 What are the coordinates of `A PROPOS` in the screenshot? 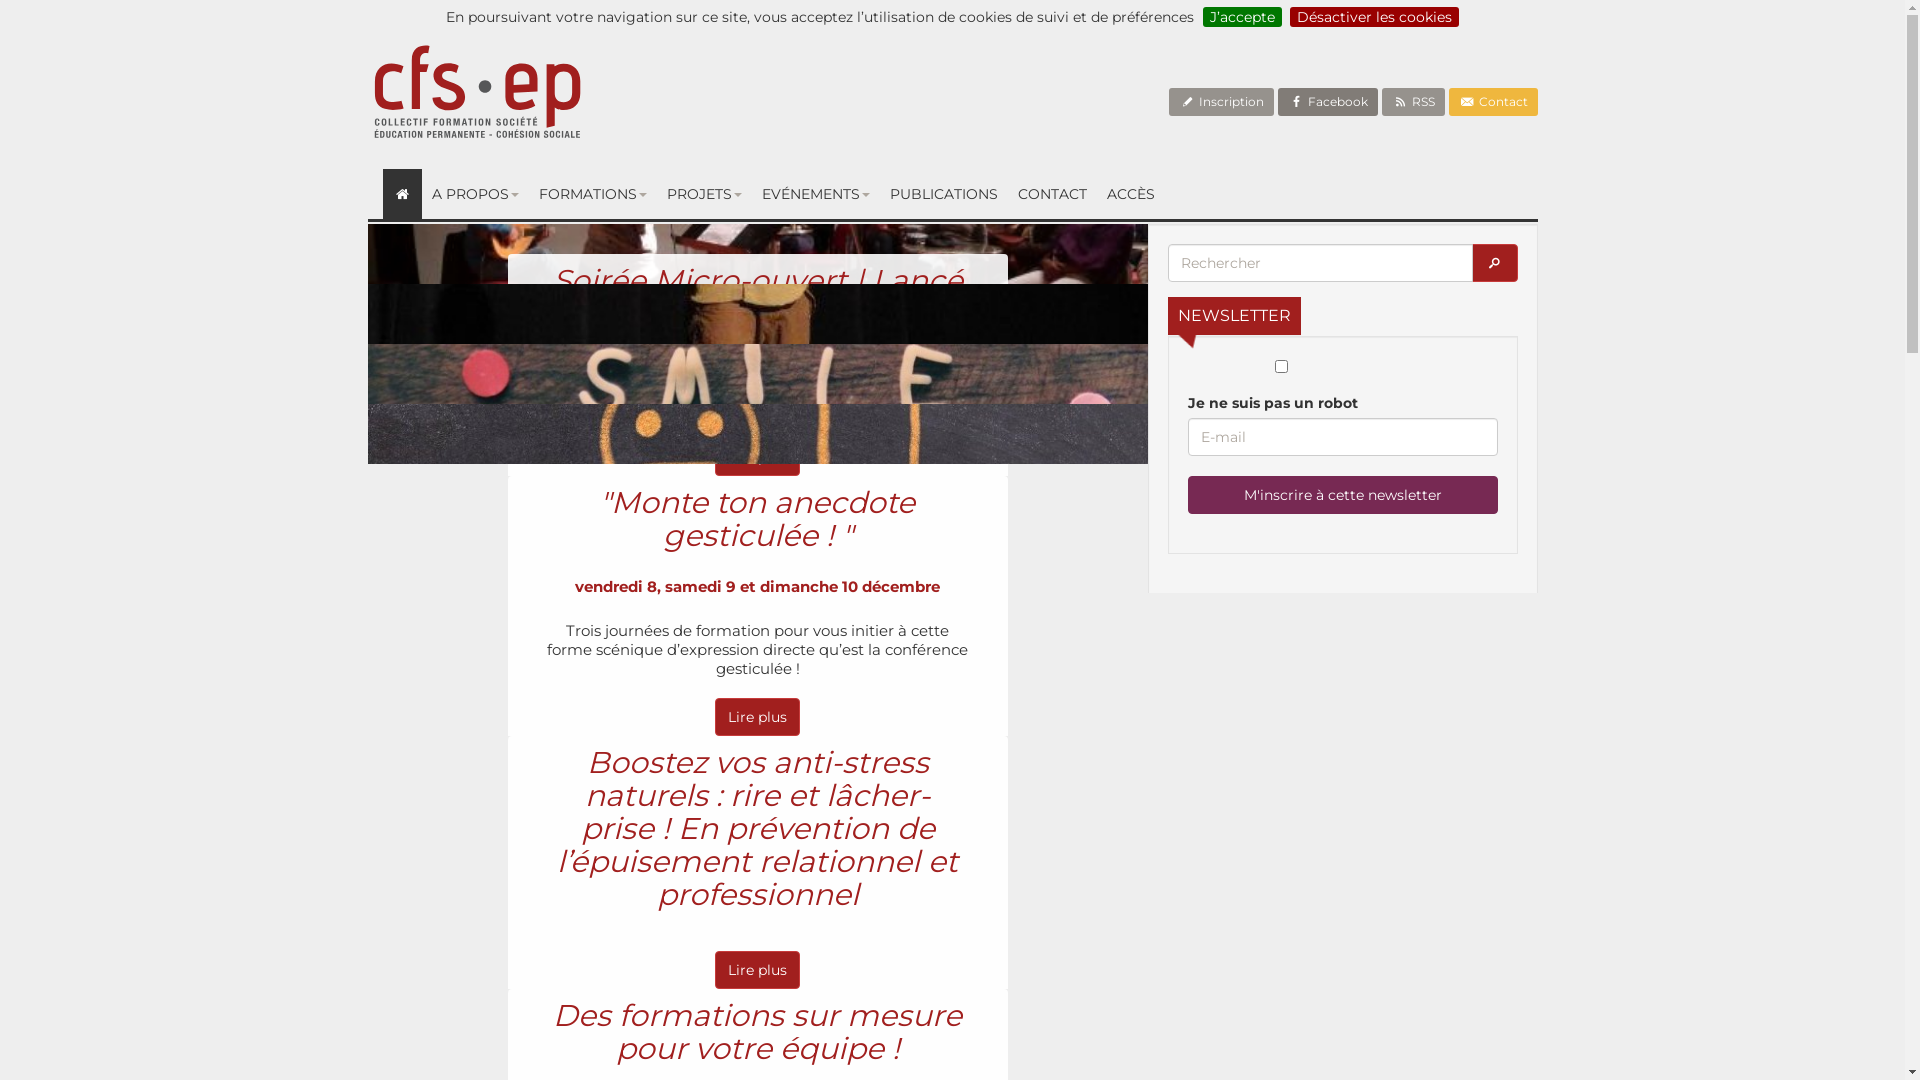 It's located at (476, 194).